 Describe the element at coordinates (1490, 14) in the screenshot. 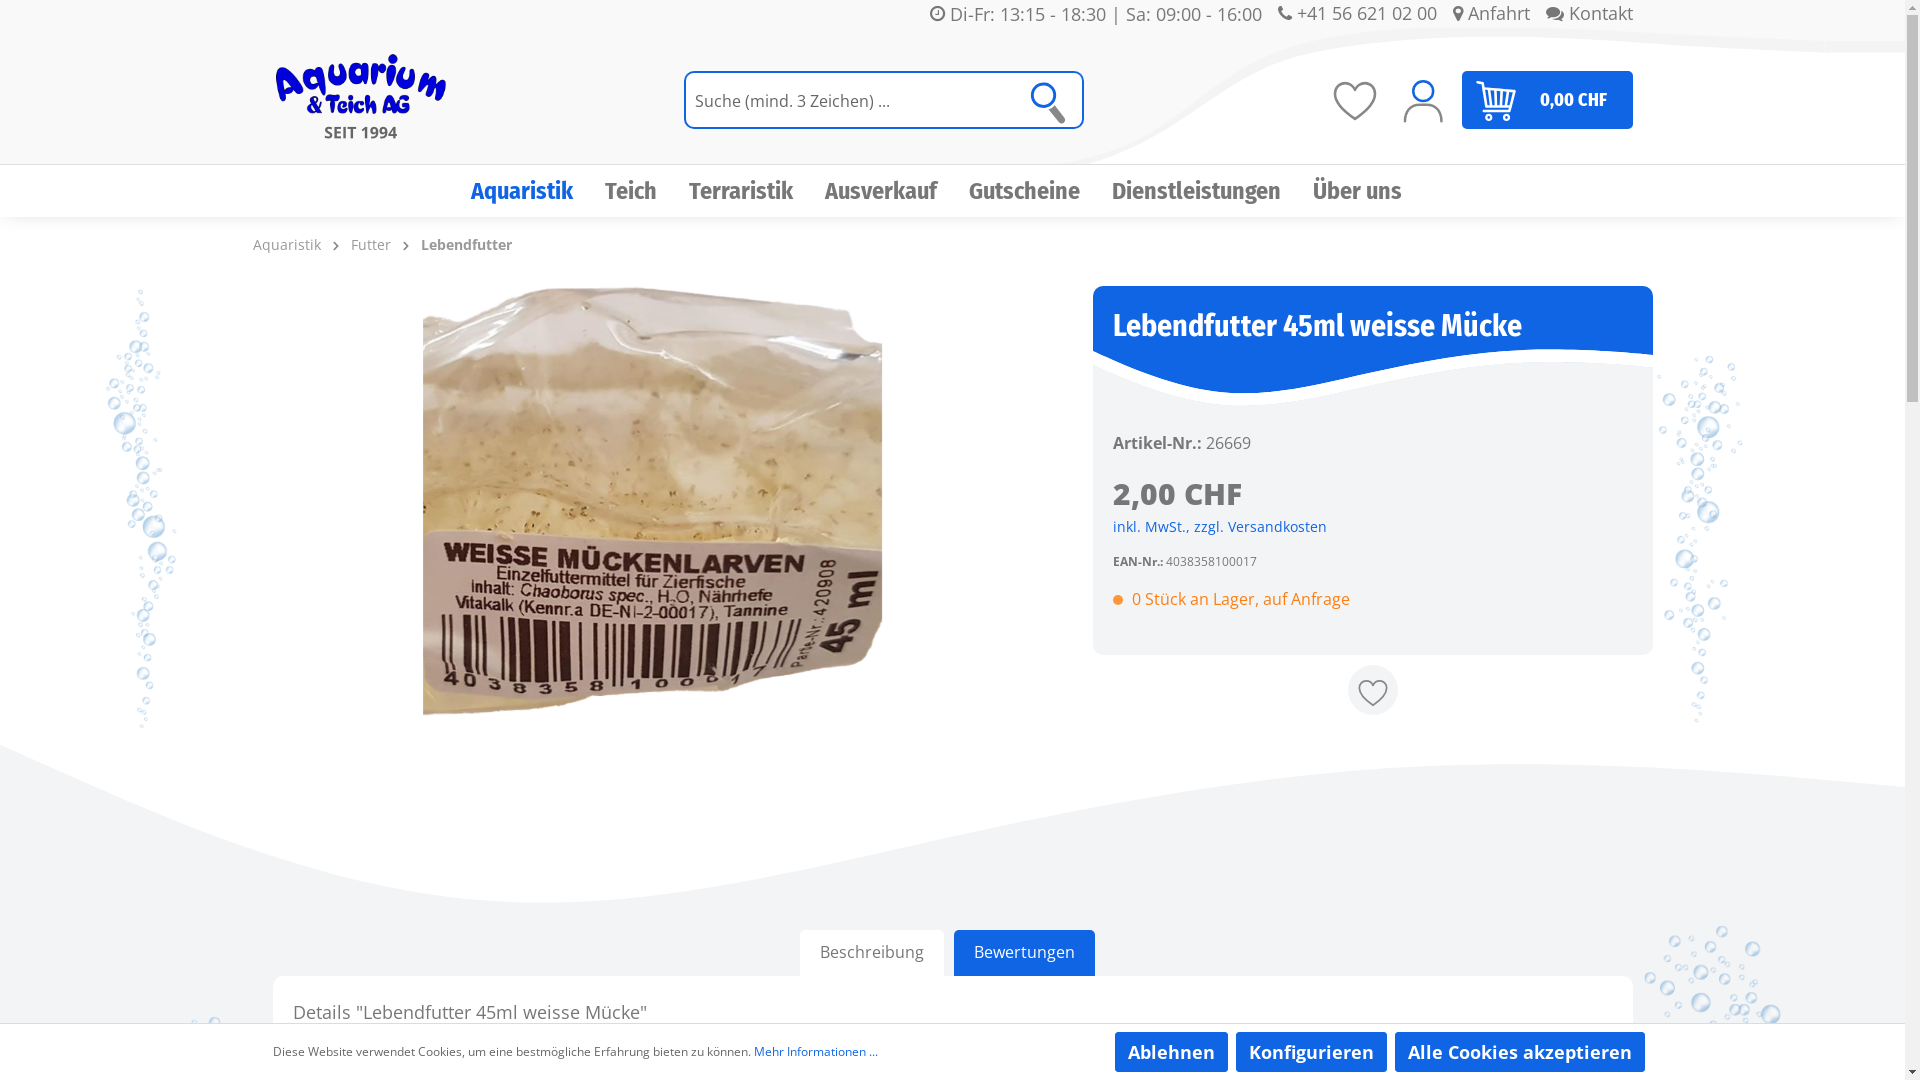

I see `Anfahrt` at that location.